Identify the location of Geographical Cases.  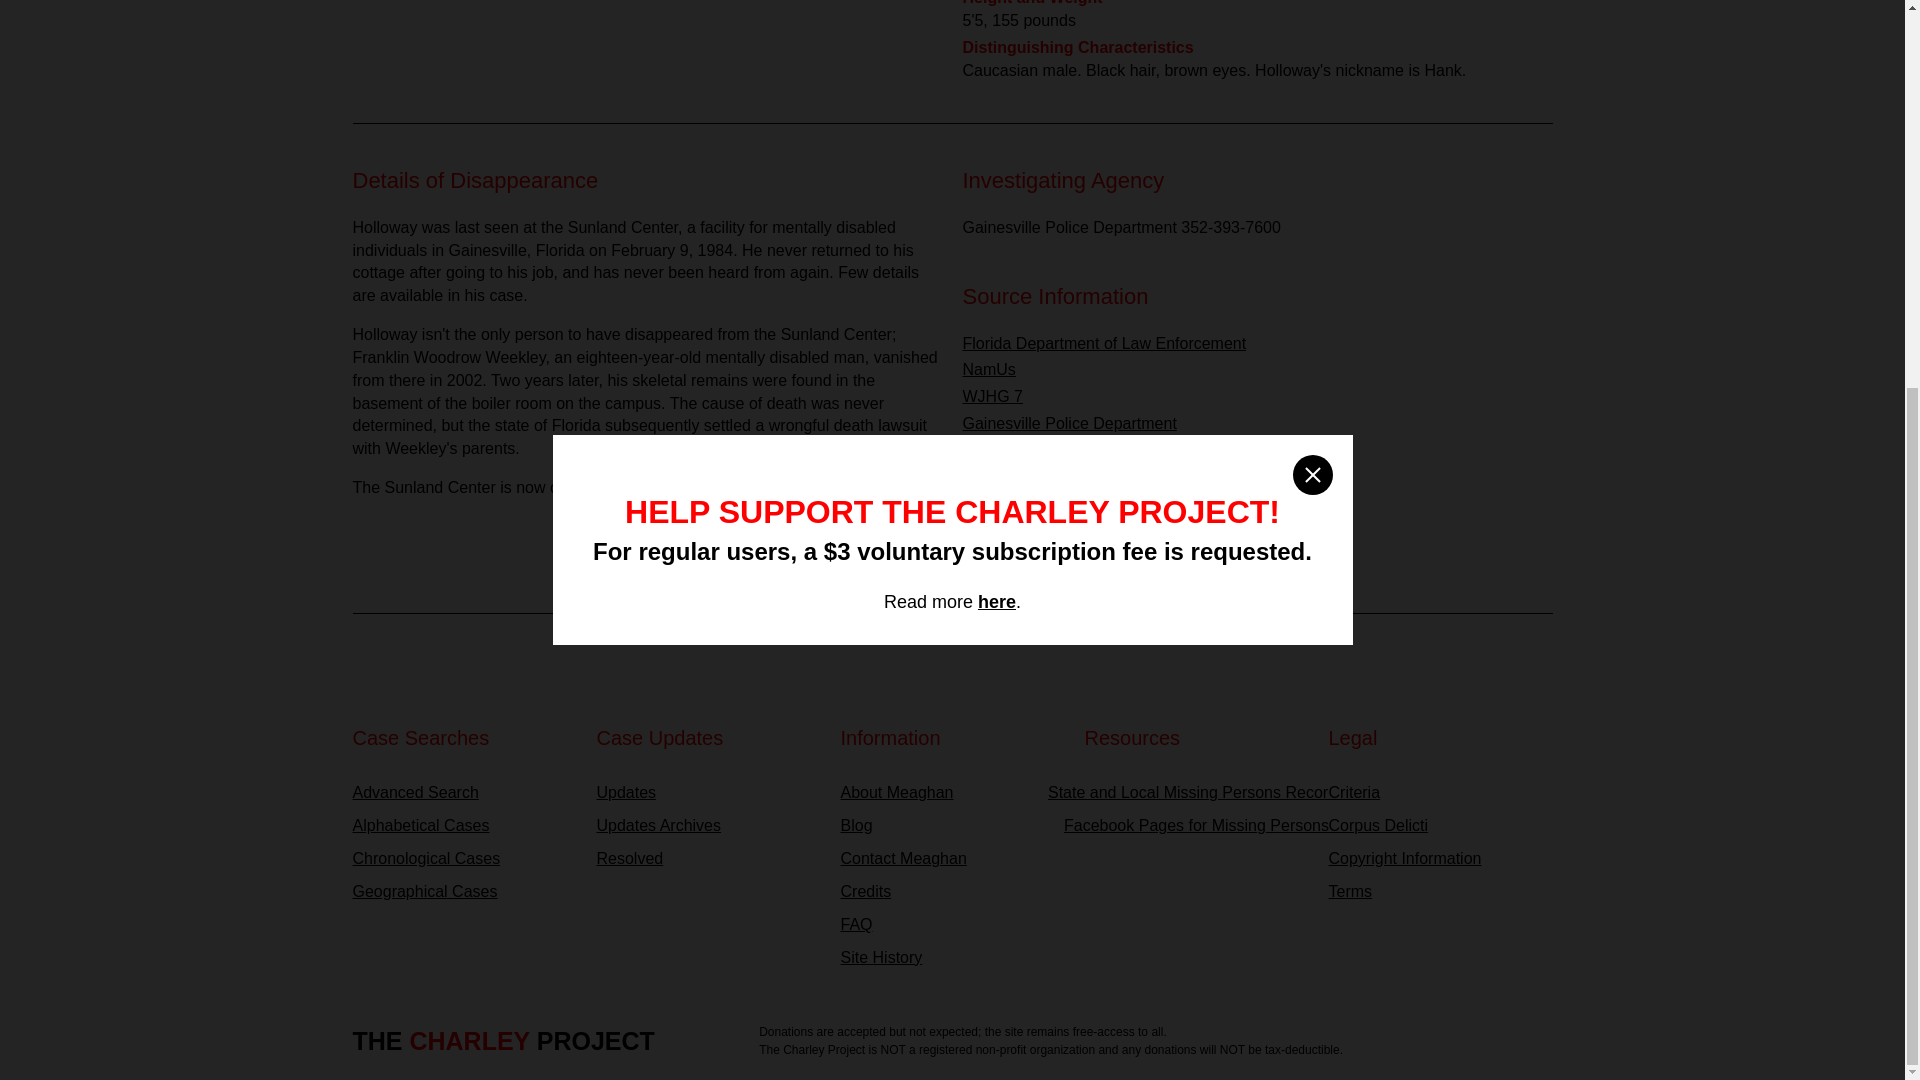
(464, 892).